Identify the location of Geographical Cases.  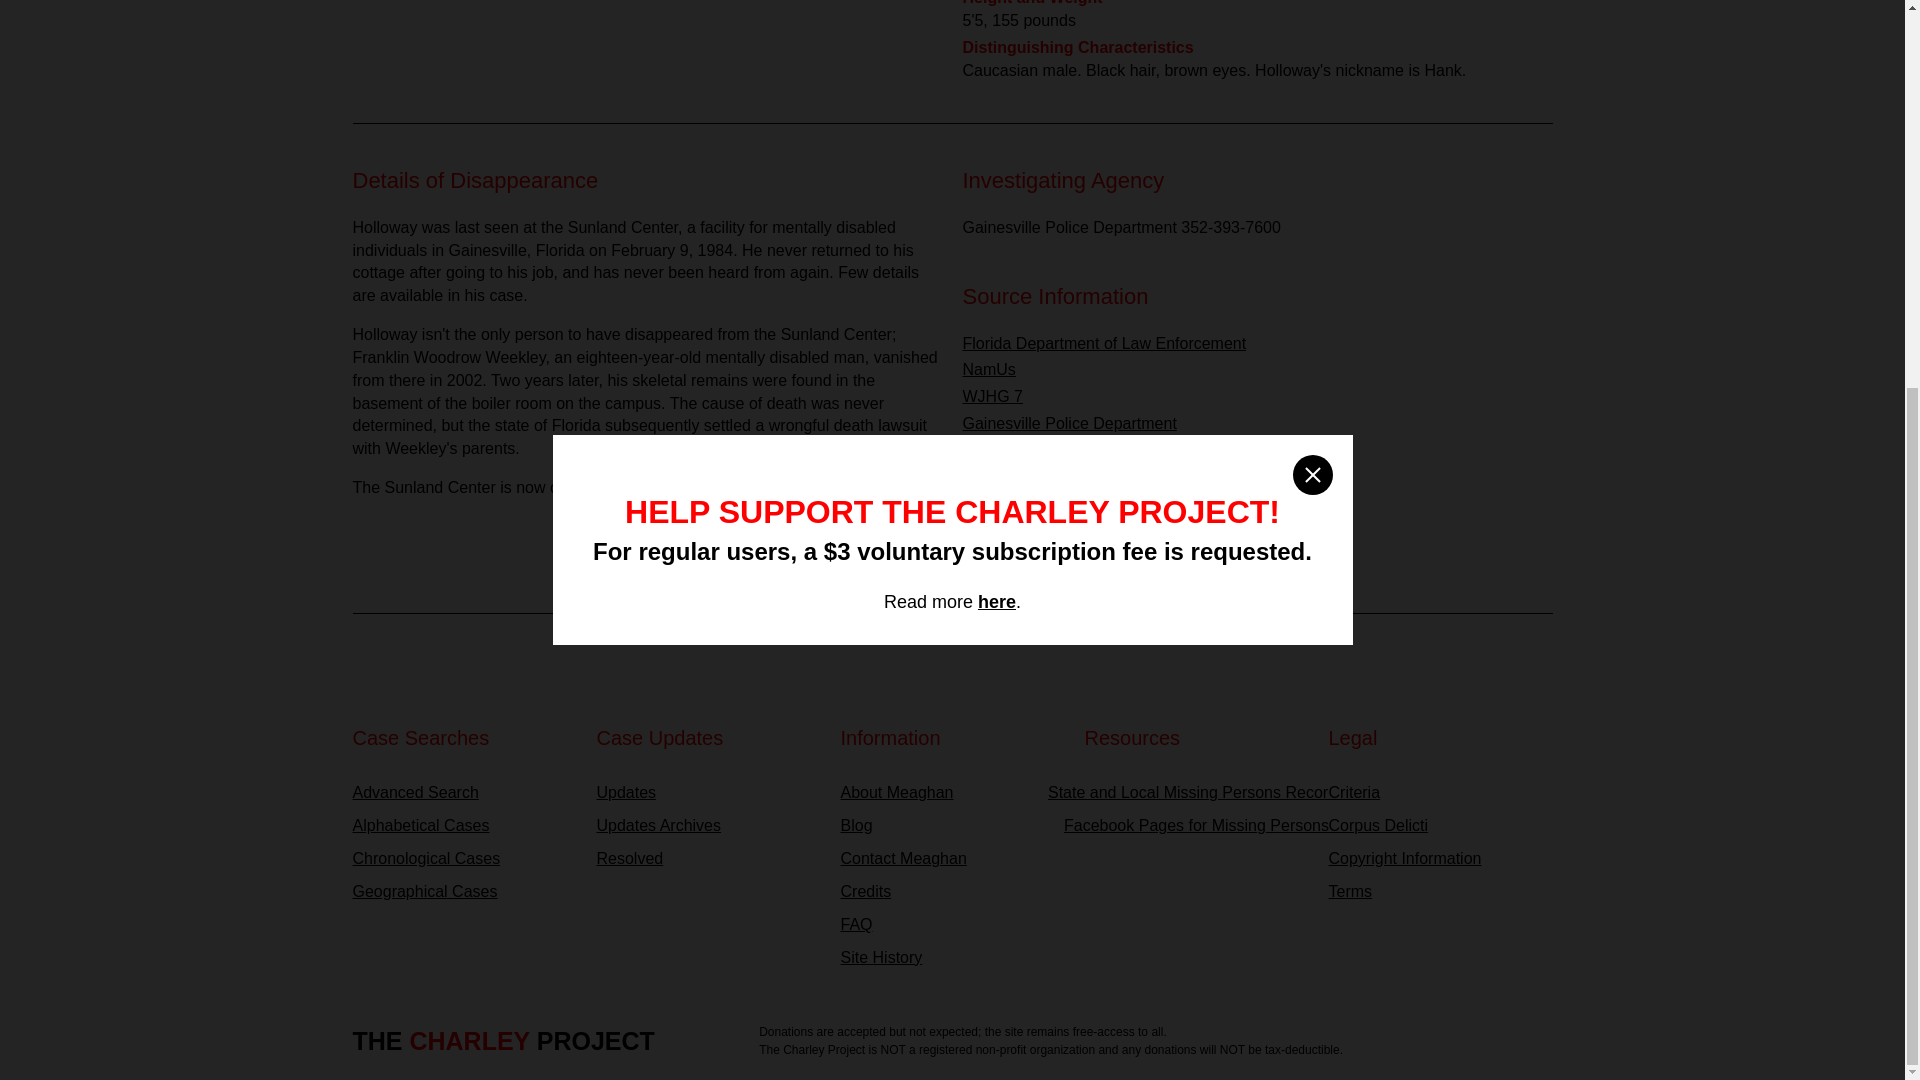
(464, 892).